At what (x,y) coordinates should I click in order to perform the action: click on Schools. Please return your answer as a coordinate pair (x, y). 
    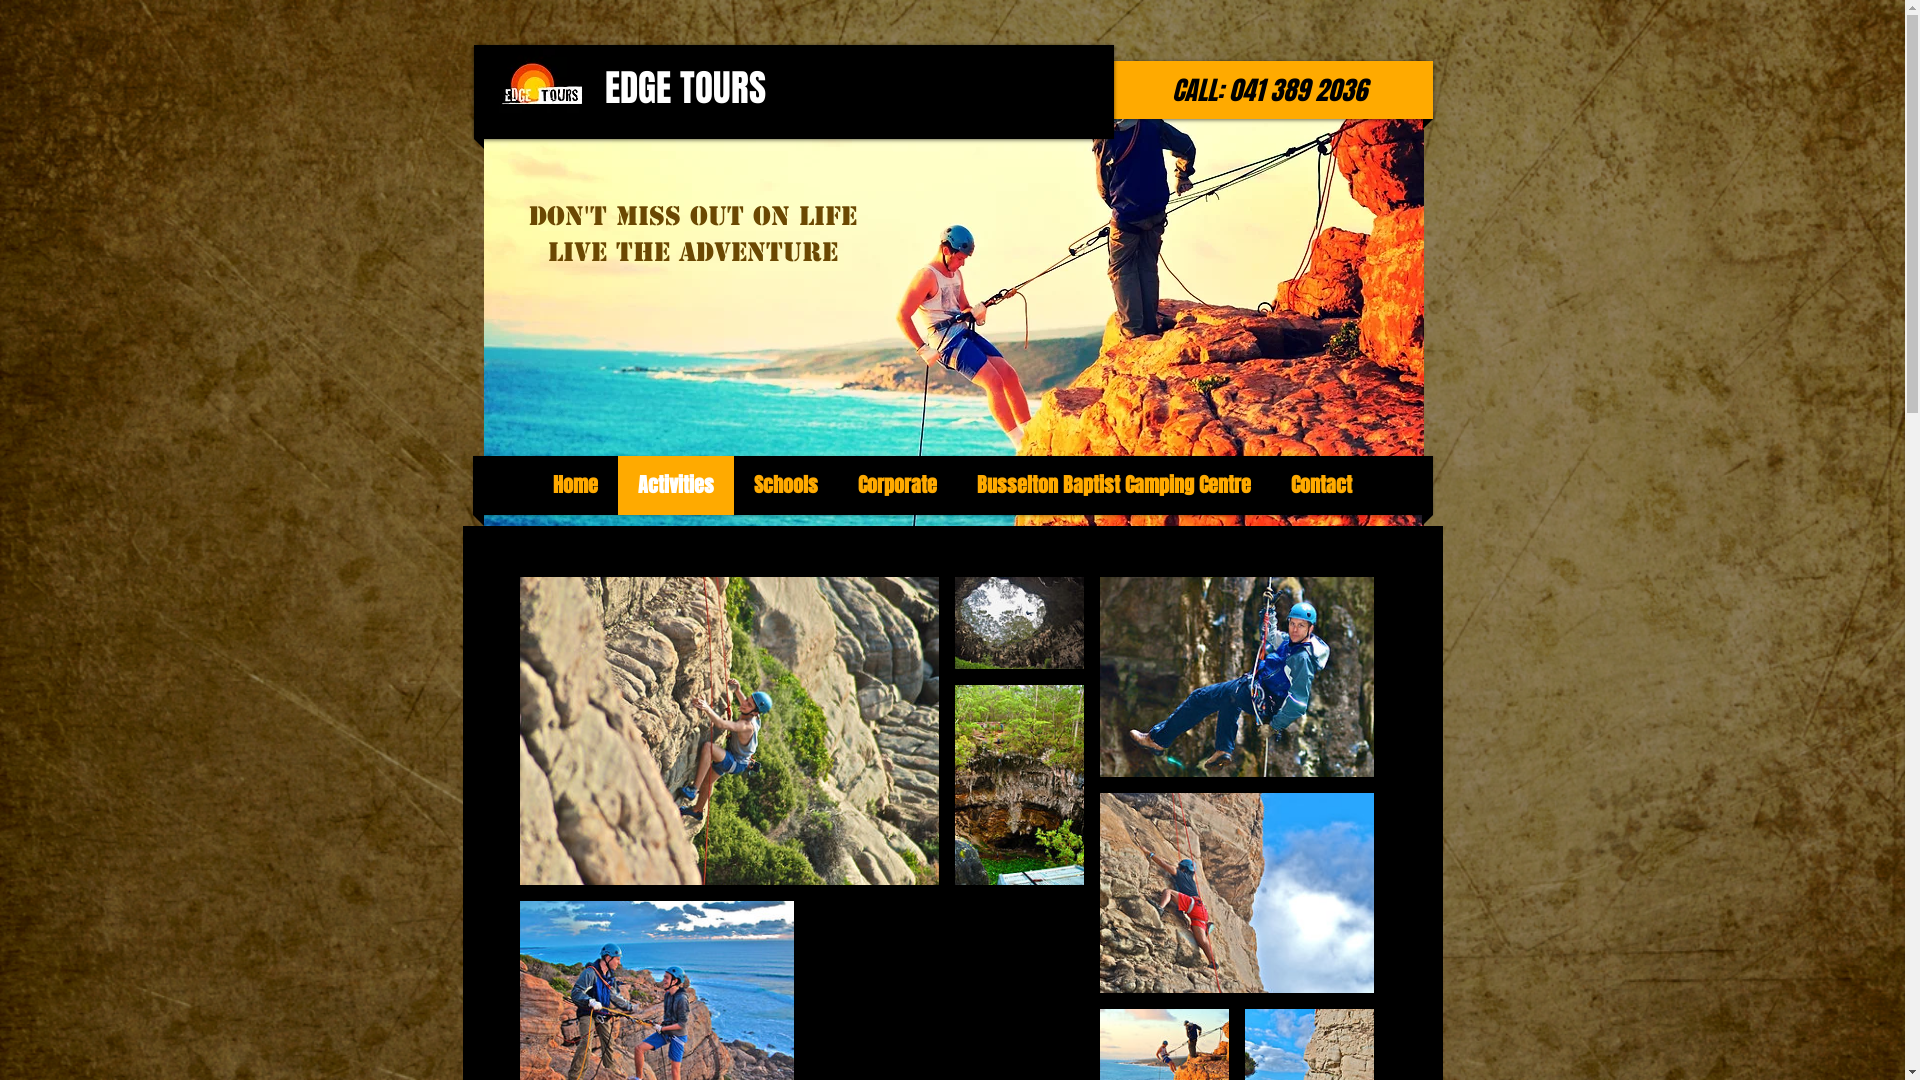
    Looking at the image, I should click on (786, 486).